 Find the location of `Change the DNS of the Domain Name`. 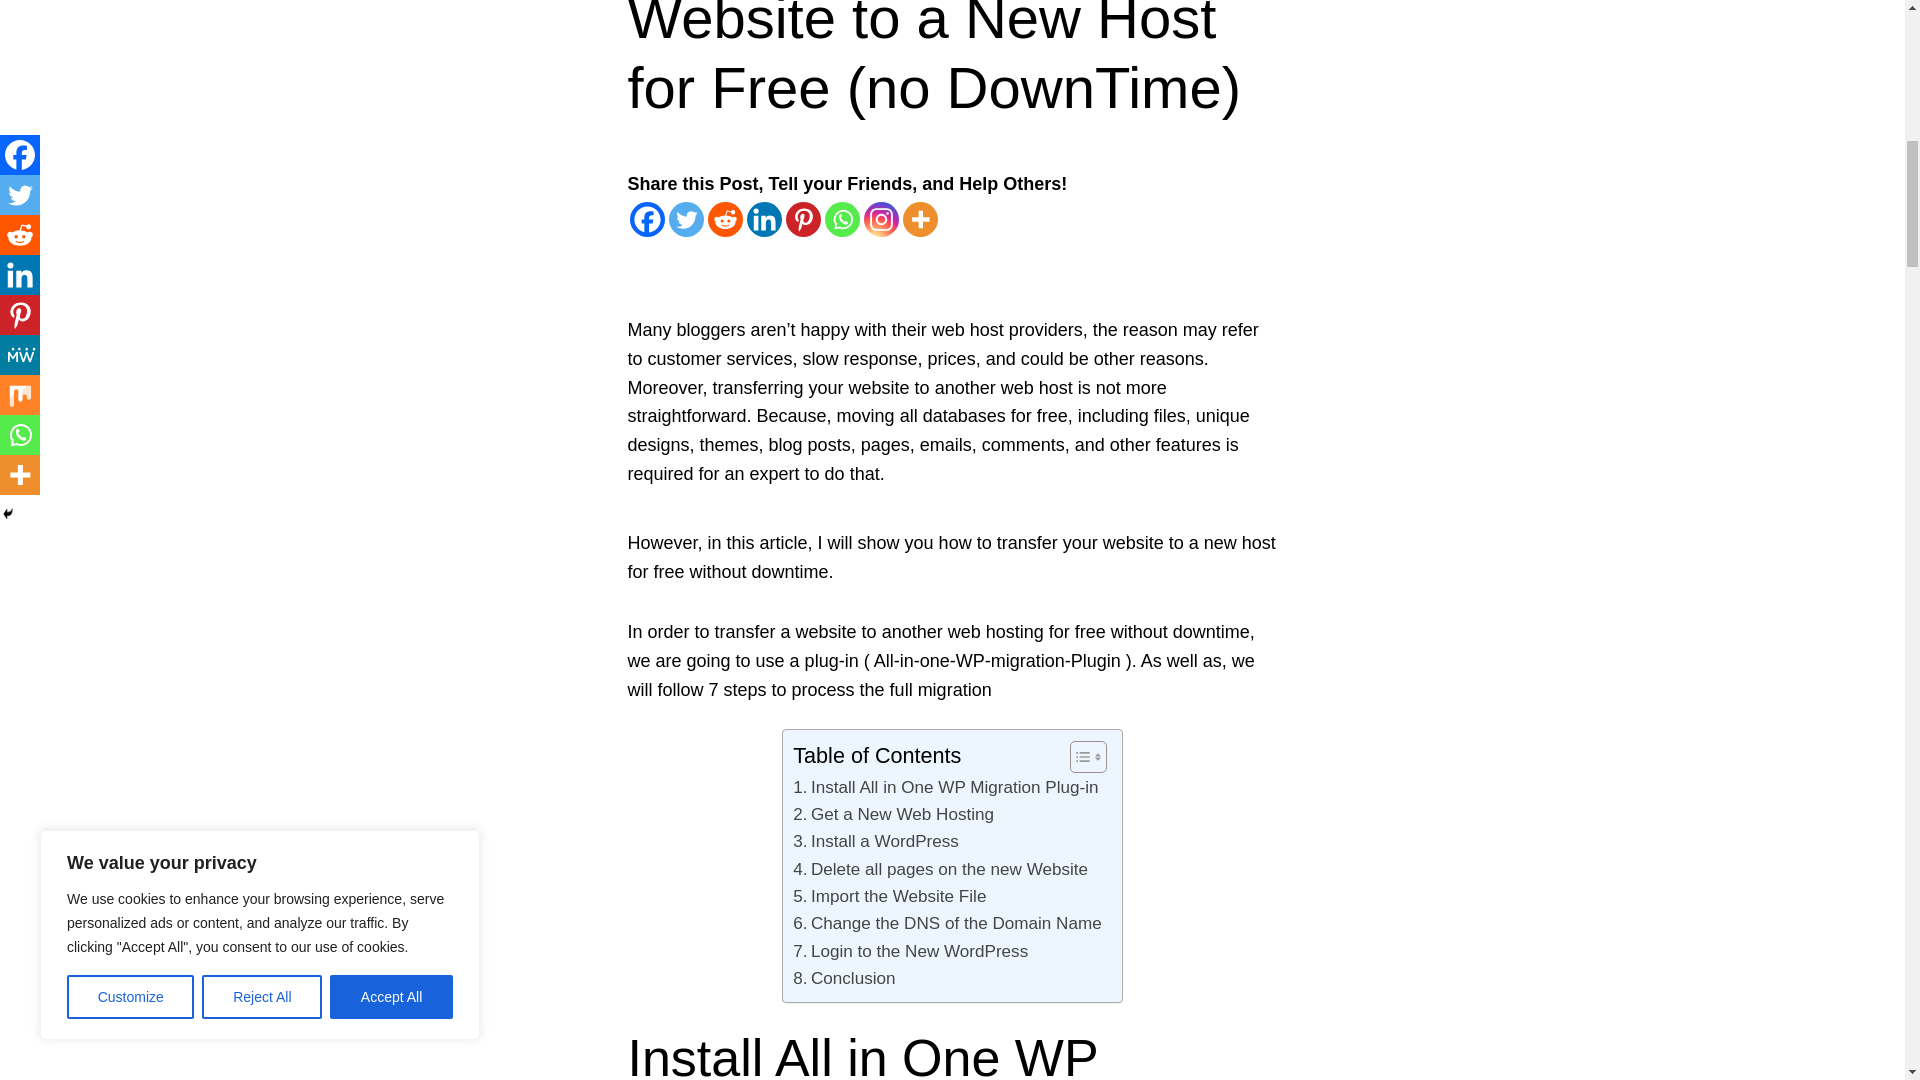

Change the DNS of the Domain Name is located at coordinates (946, 924).